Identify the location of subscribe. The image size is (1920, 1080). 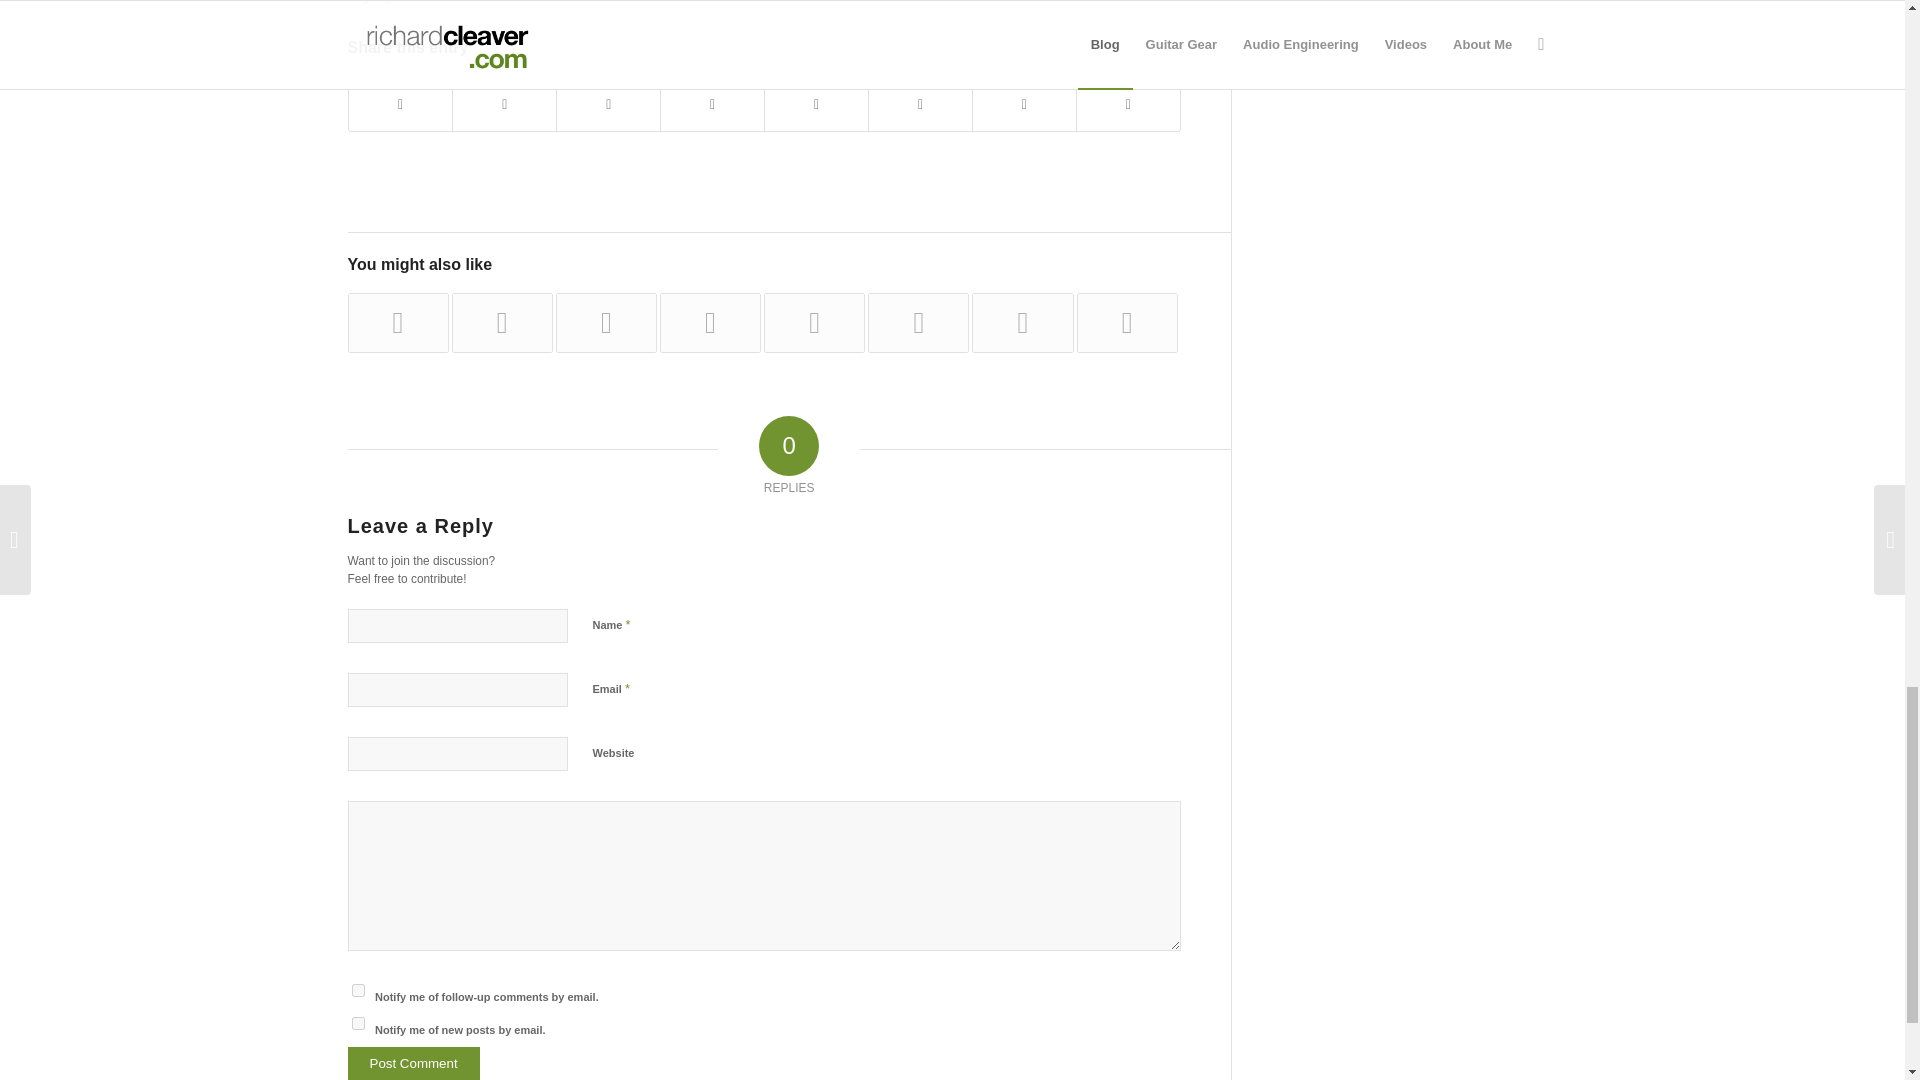
(358, 990).